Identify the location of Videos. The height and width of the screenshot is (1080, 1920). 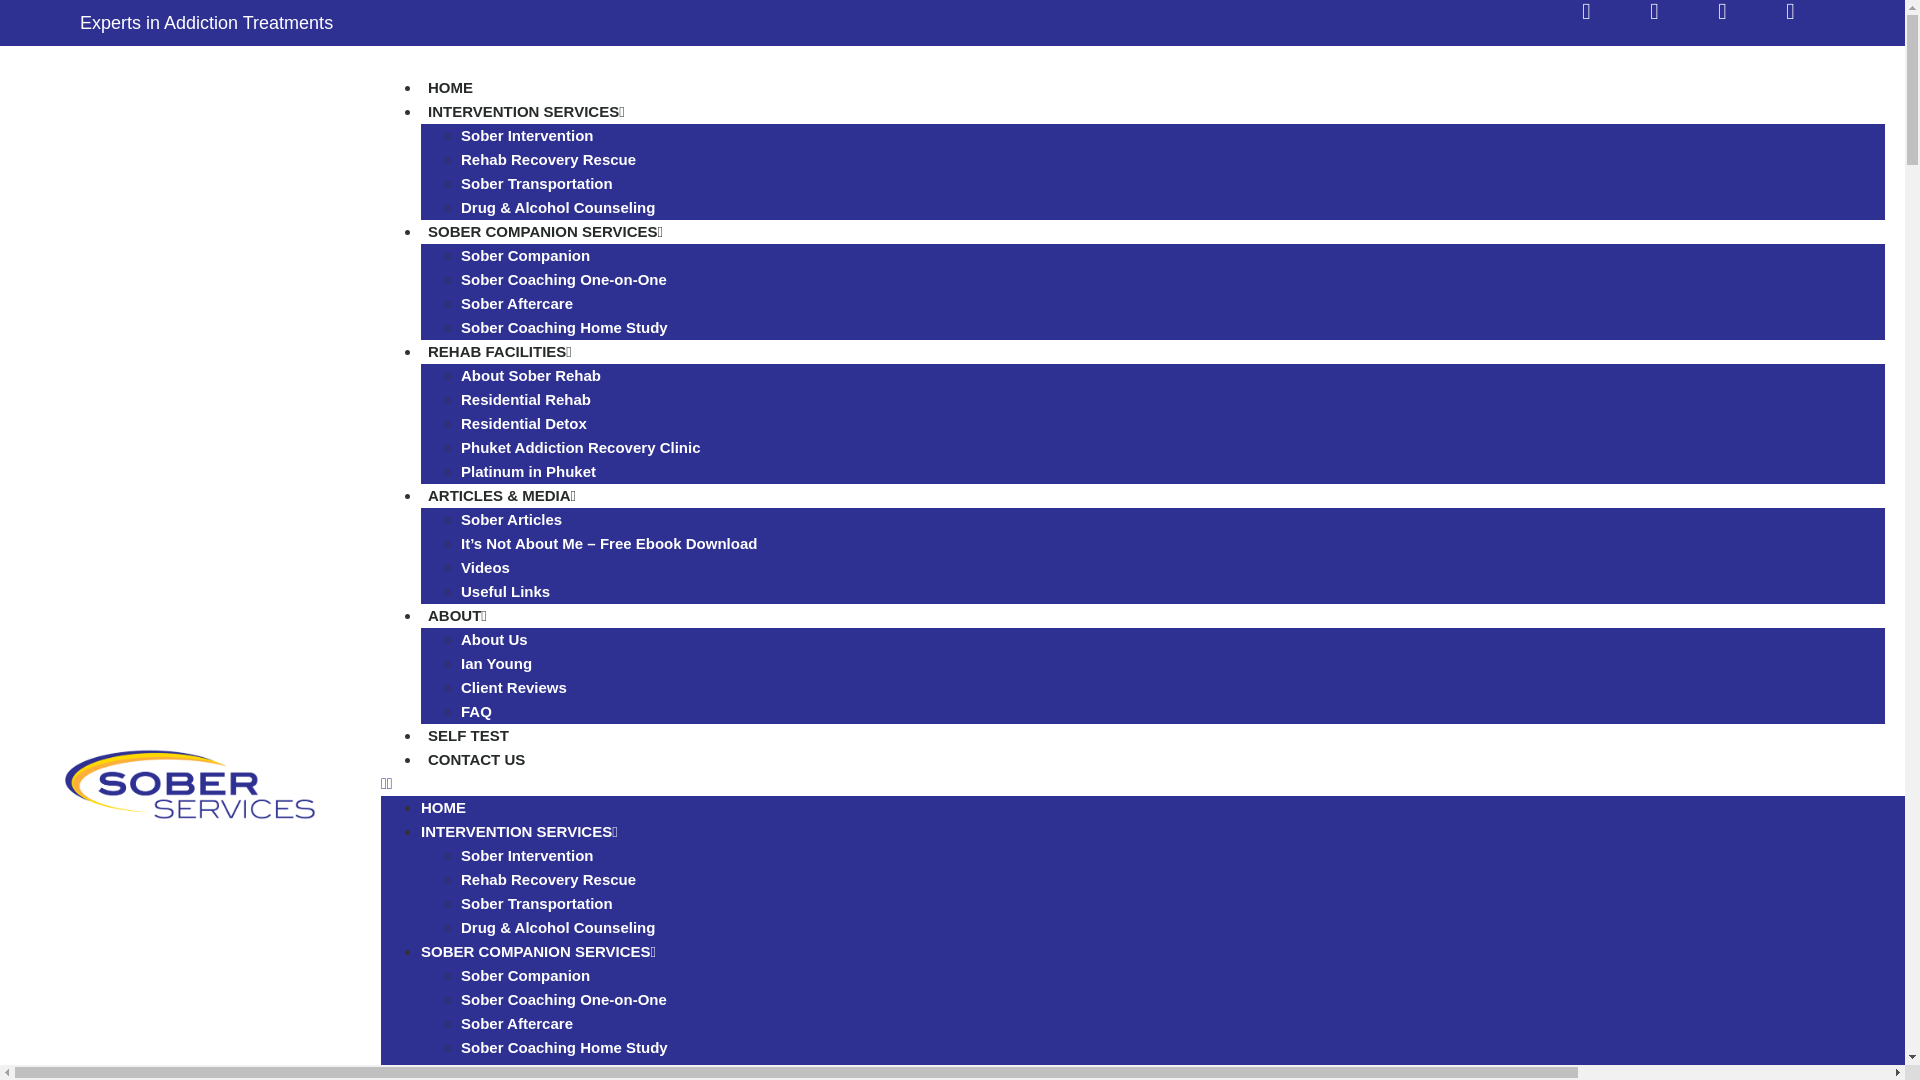
(485, 567).